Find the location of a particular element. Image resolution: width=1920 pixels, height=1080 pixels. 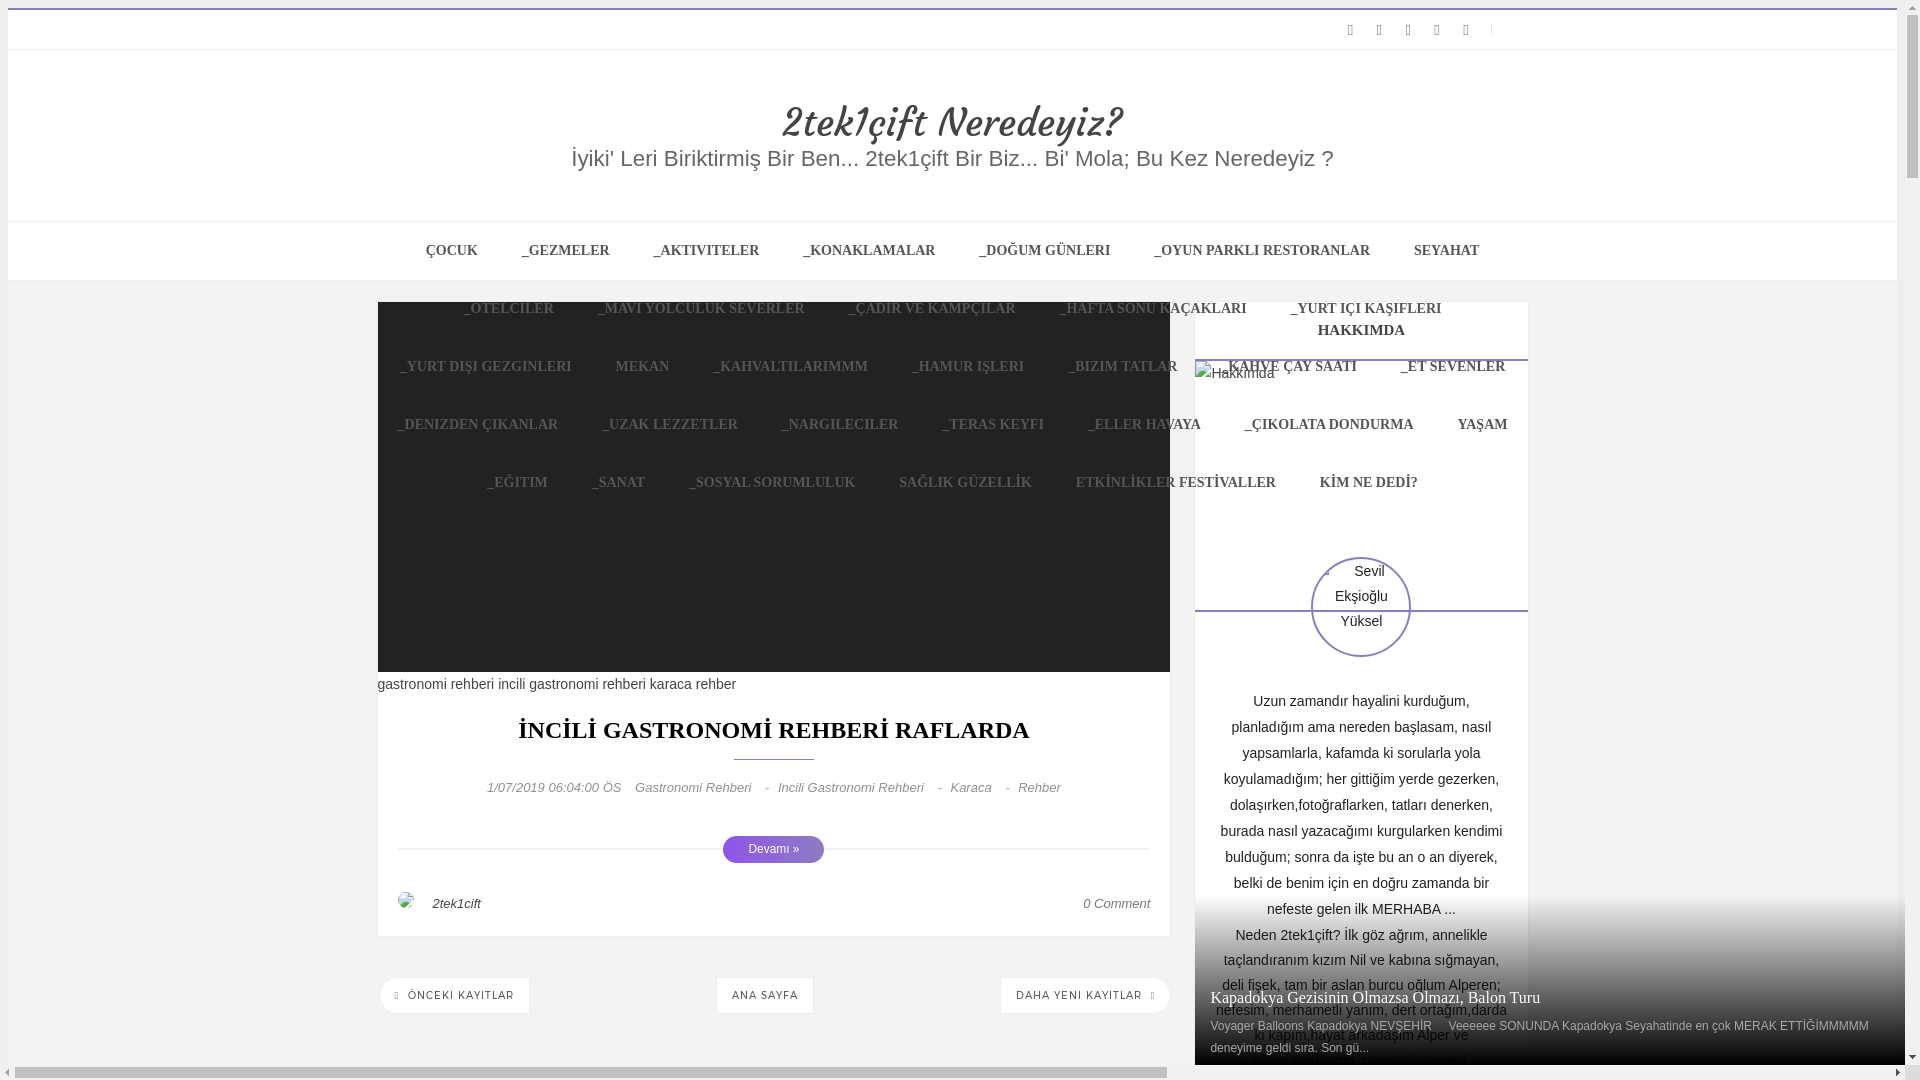

_ELLER HAVAYA is located at coordinates (1144, 425).